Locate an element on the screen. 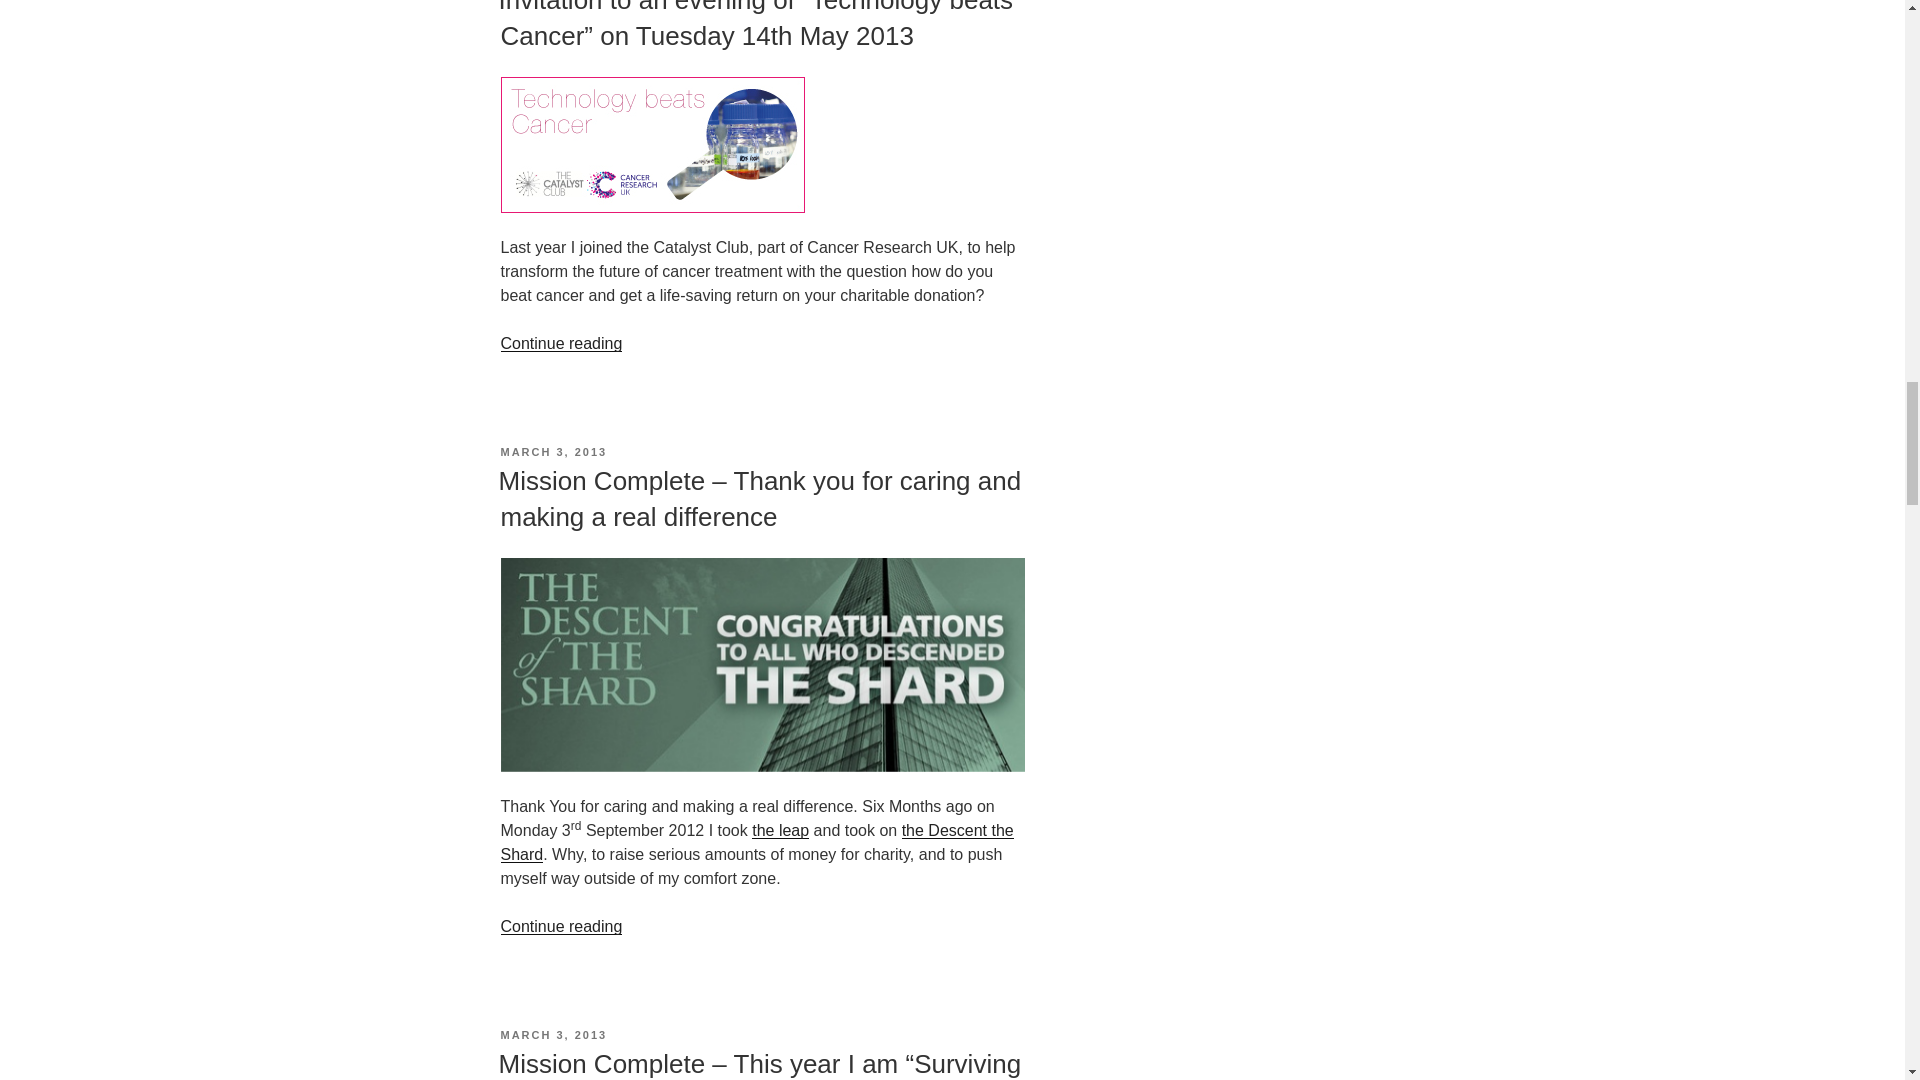 The width and height of the screenshot is (1920, 1080). MARCH 3, 2013 is located at coordinates (552, 452).